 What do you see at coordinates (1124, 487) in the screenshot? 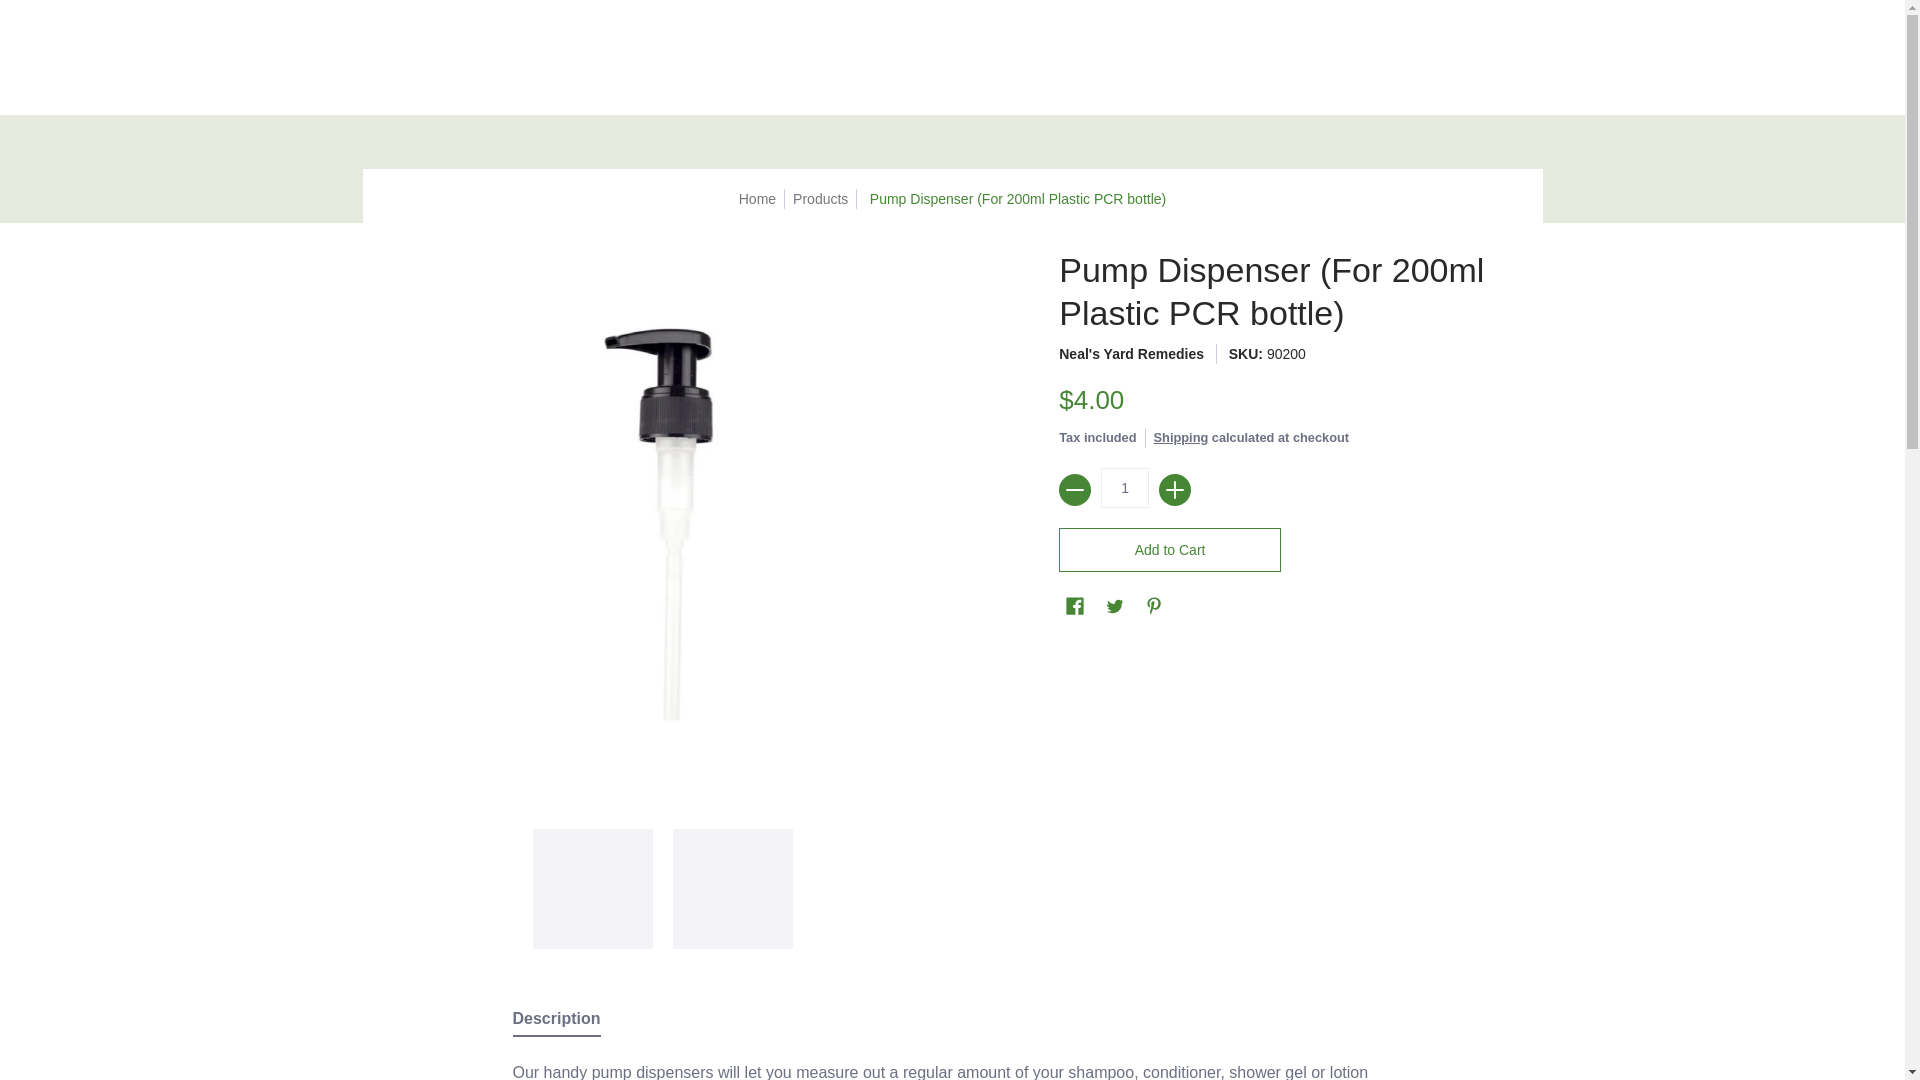
I see `1` at bounding box center [1124, 487].